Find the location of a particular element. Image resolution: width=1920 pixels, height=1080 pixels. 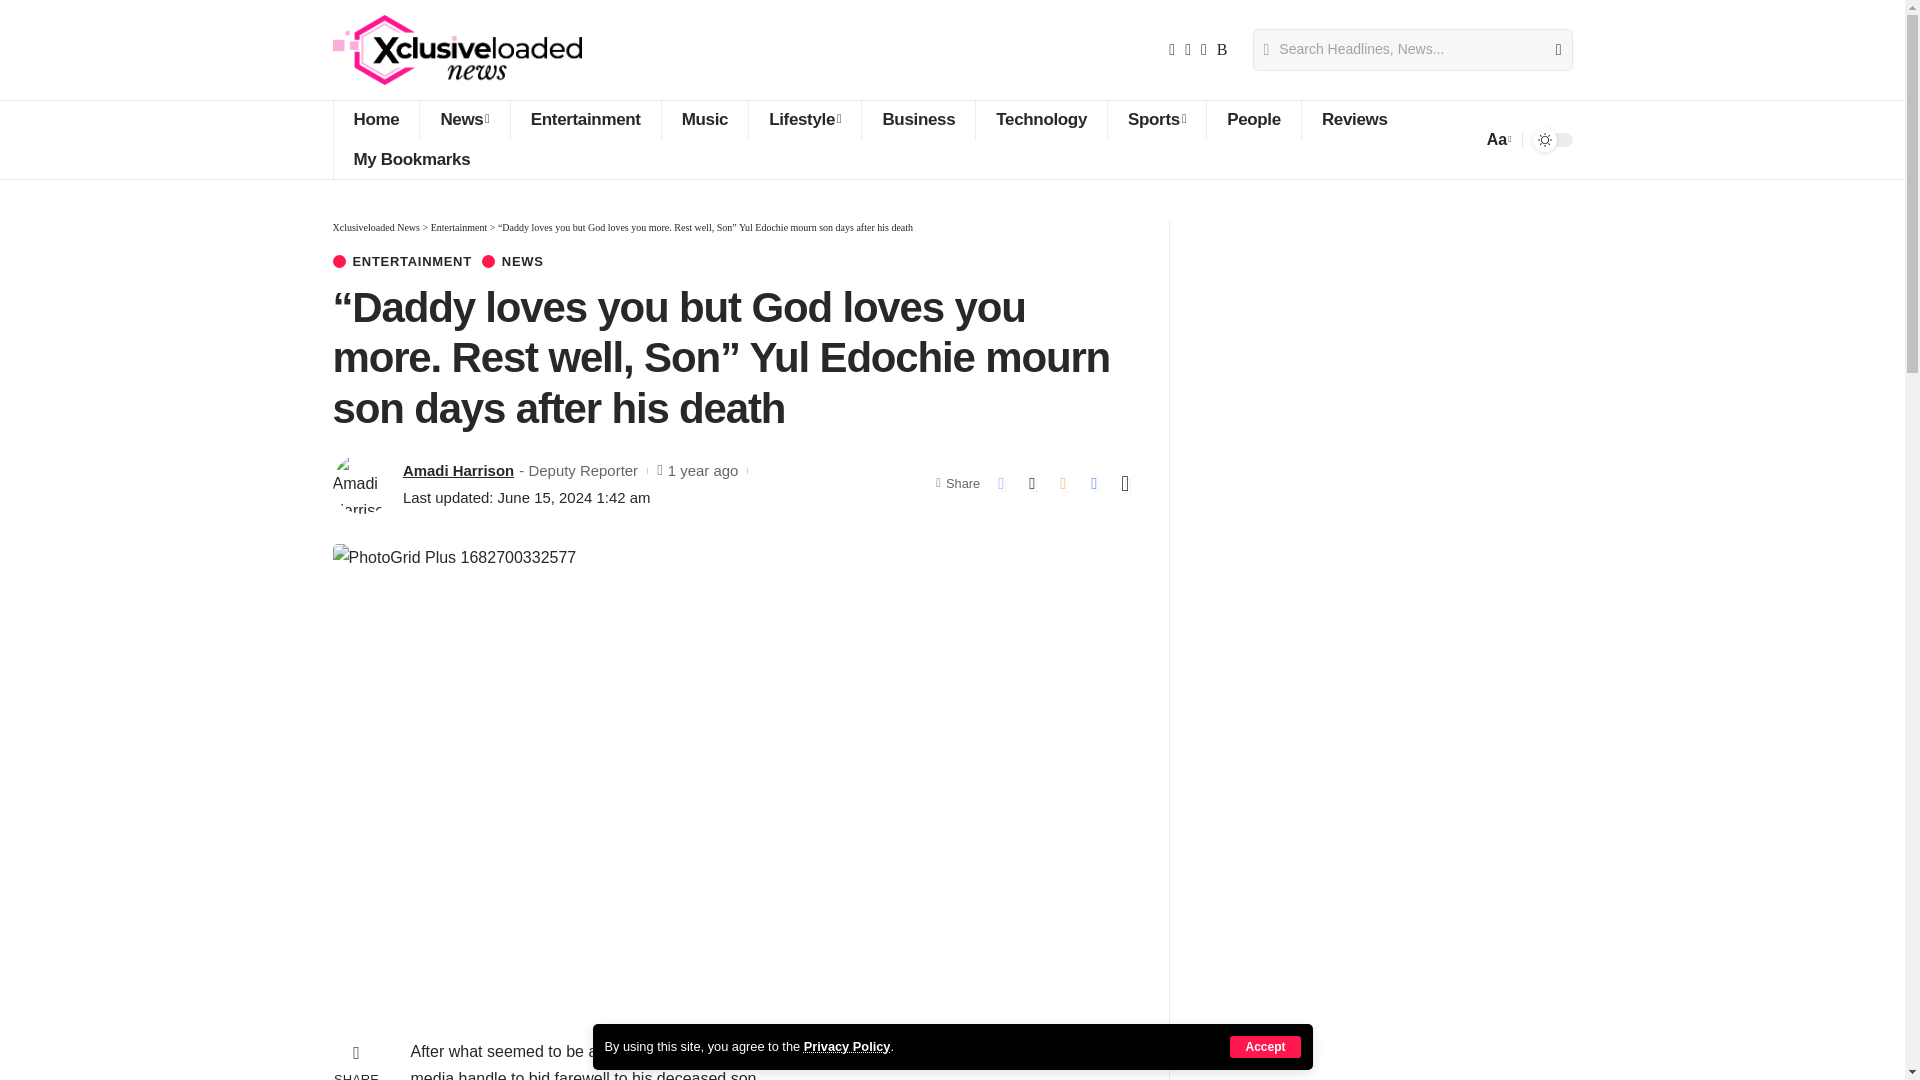

Home is located at coordinates (375, 120).